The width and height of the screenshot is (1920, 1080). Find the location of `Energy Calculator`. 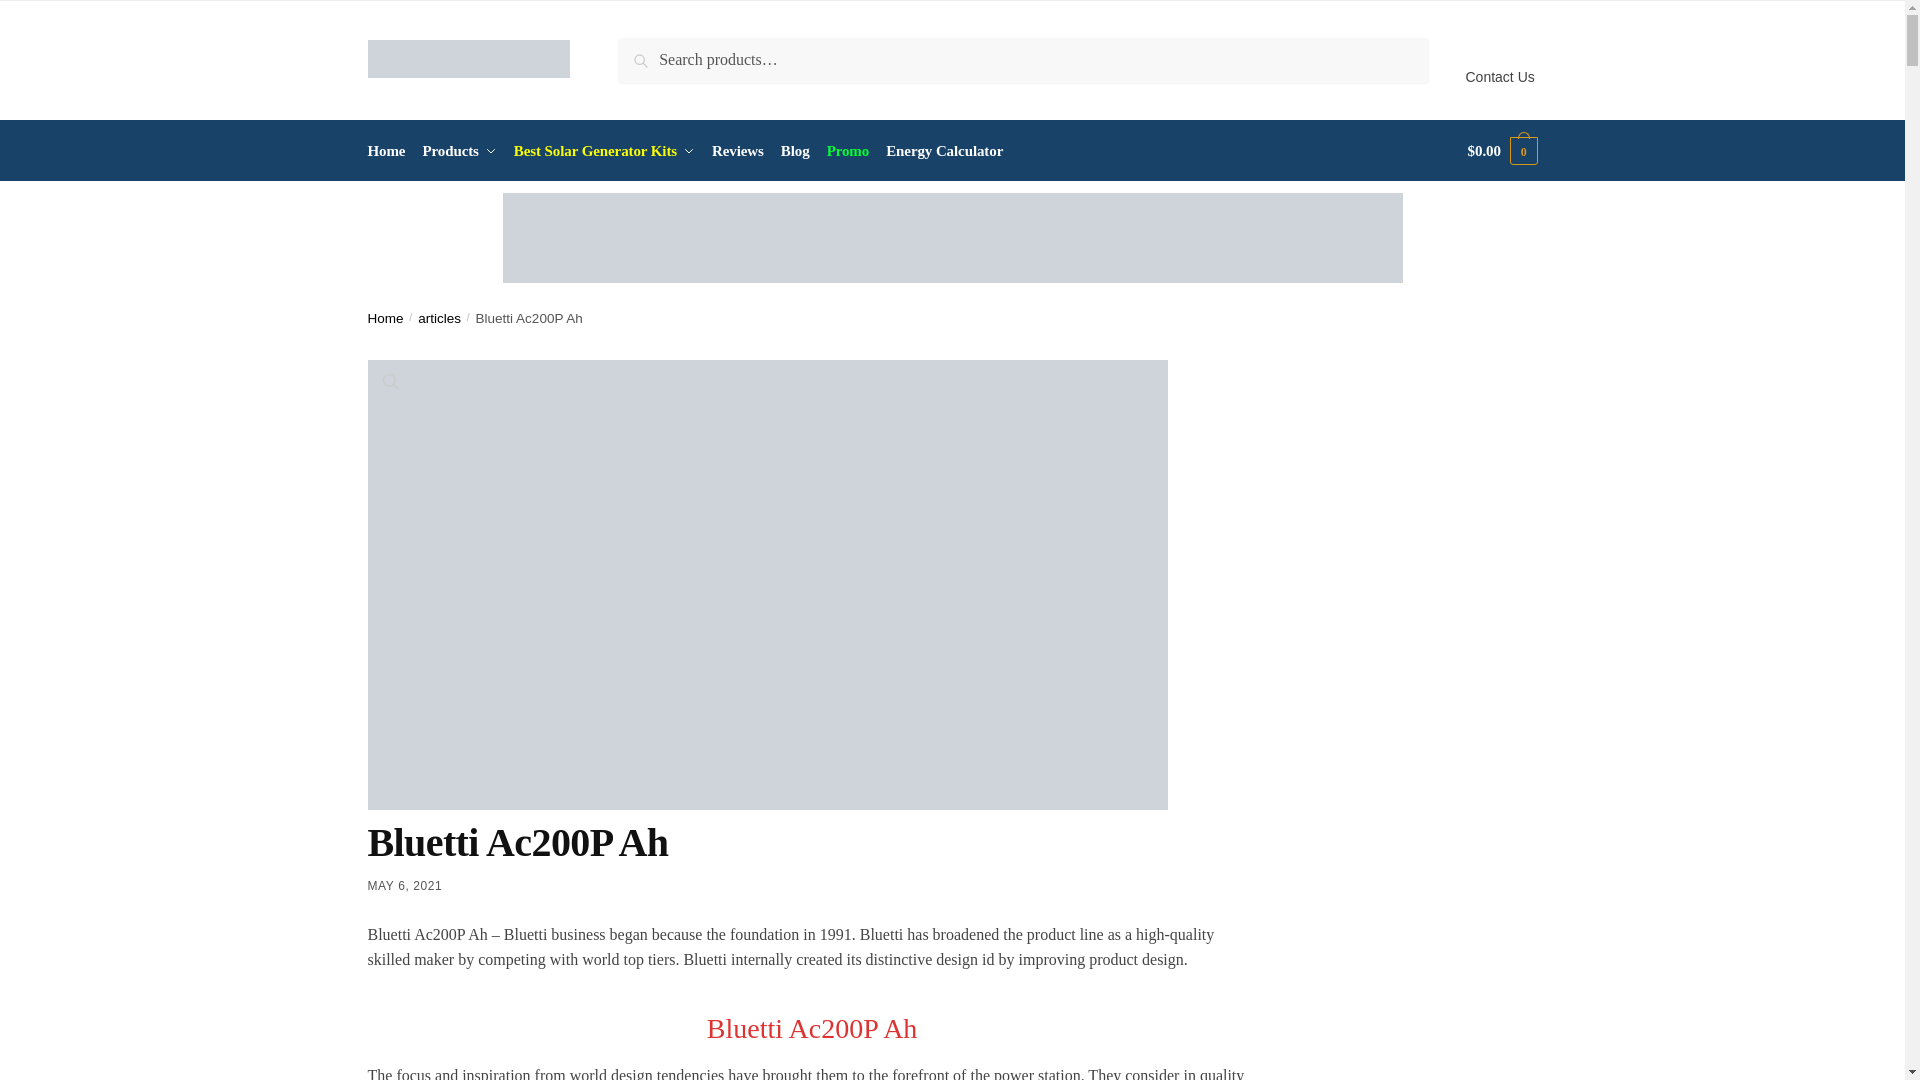

Energy Calculator is located at coordinates (944, 150).